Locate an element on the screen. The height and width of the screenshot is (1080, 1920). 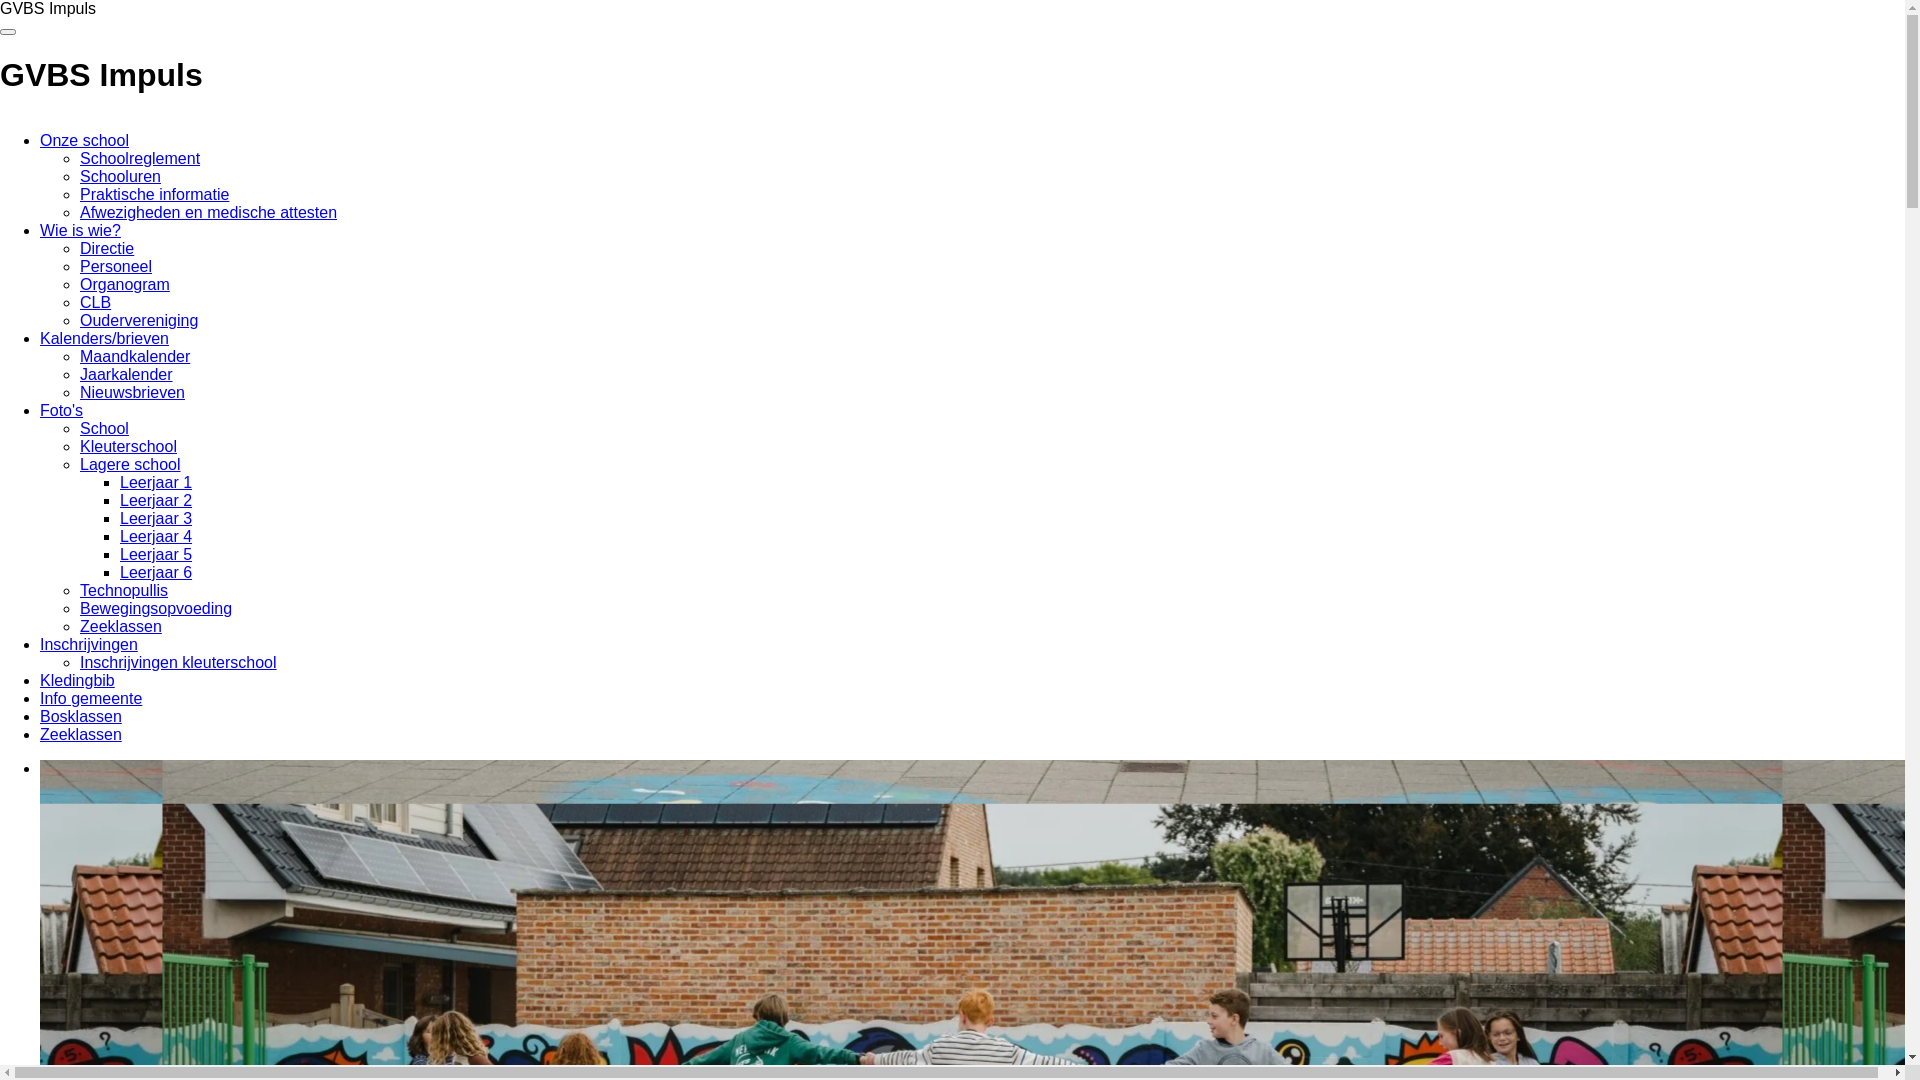
Schooluren is located at coordinates (120, 176).